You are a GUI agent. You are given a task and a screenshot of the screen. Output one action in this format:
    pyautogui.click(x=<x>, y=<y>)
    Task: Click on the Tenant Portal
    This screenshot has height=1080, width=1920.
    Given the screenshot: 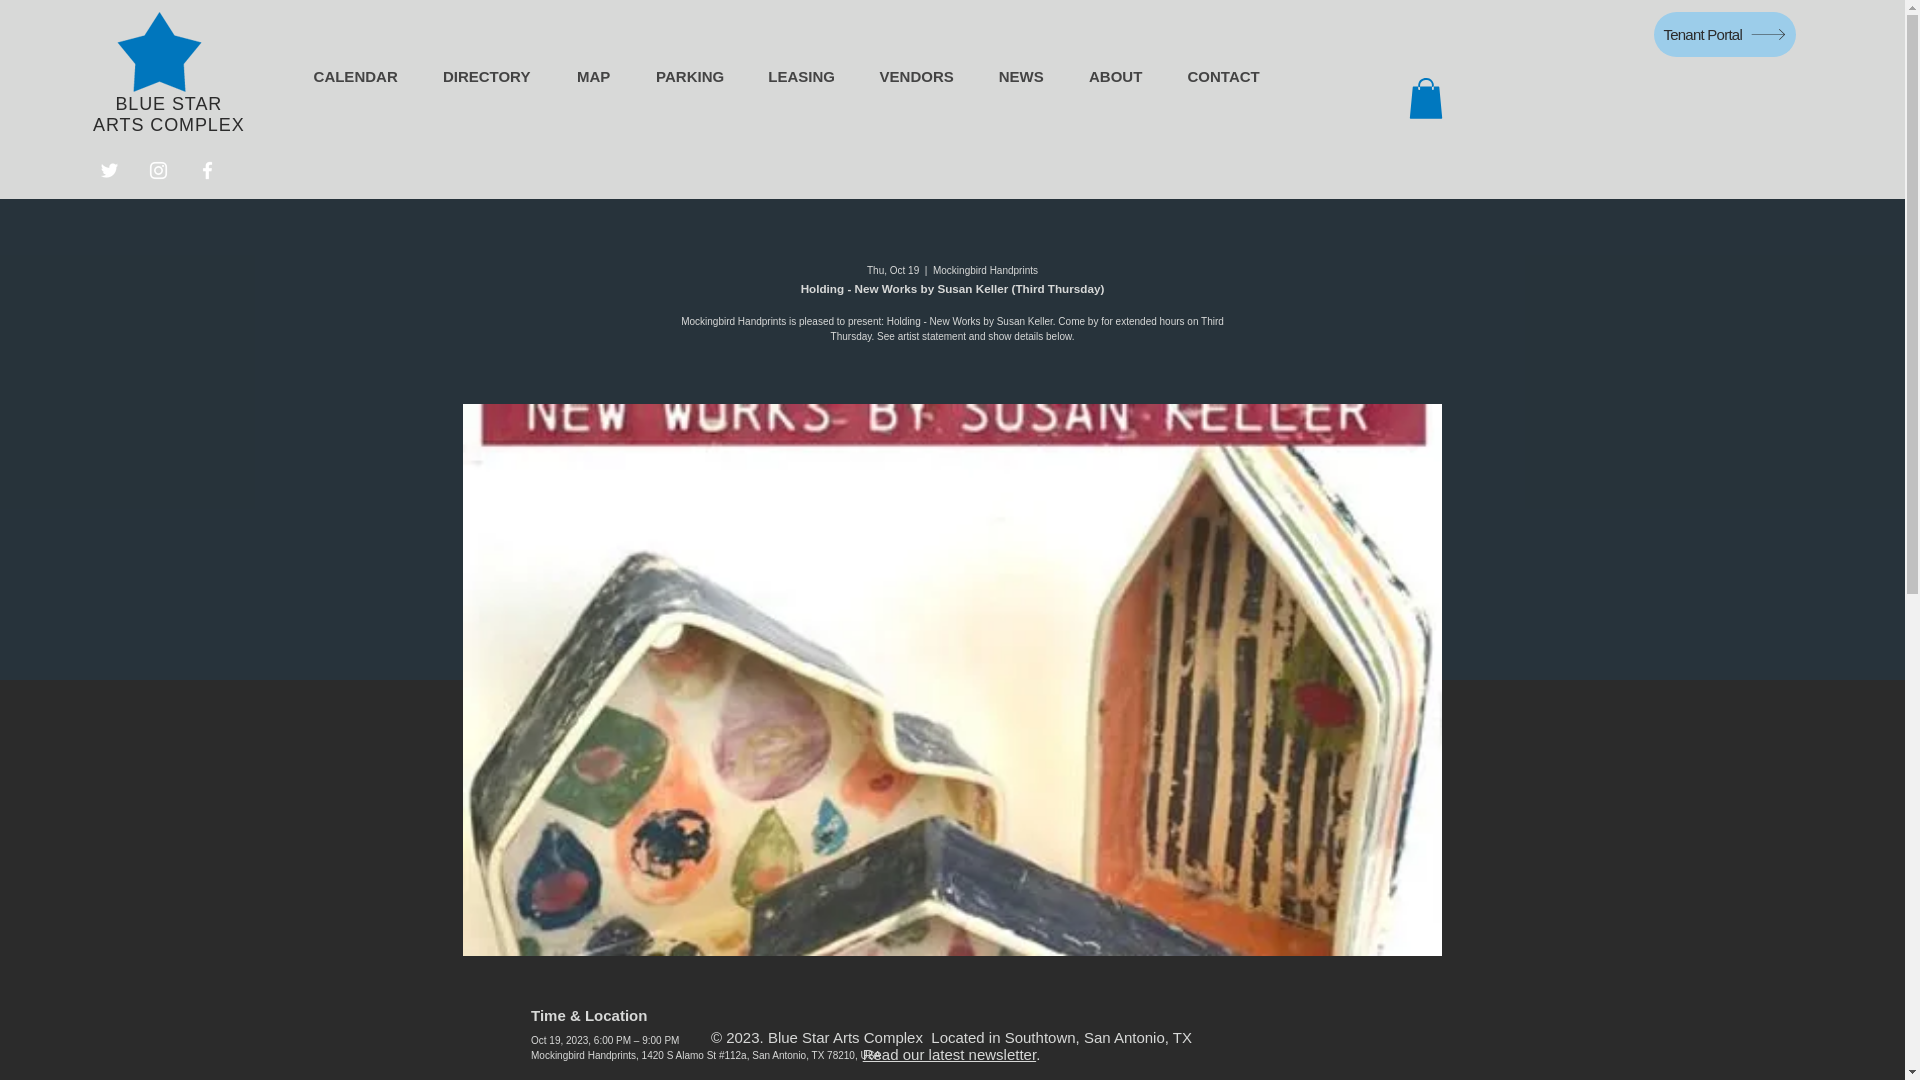 What is the action you would take?
    pyautogui.click(x=1724, y=34)
    